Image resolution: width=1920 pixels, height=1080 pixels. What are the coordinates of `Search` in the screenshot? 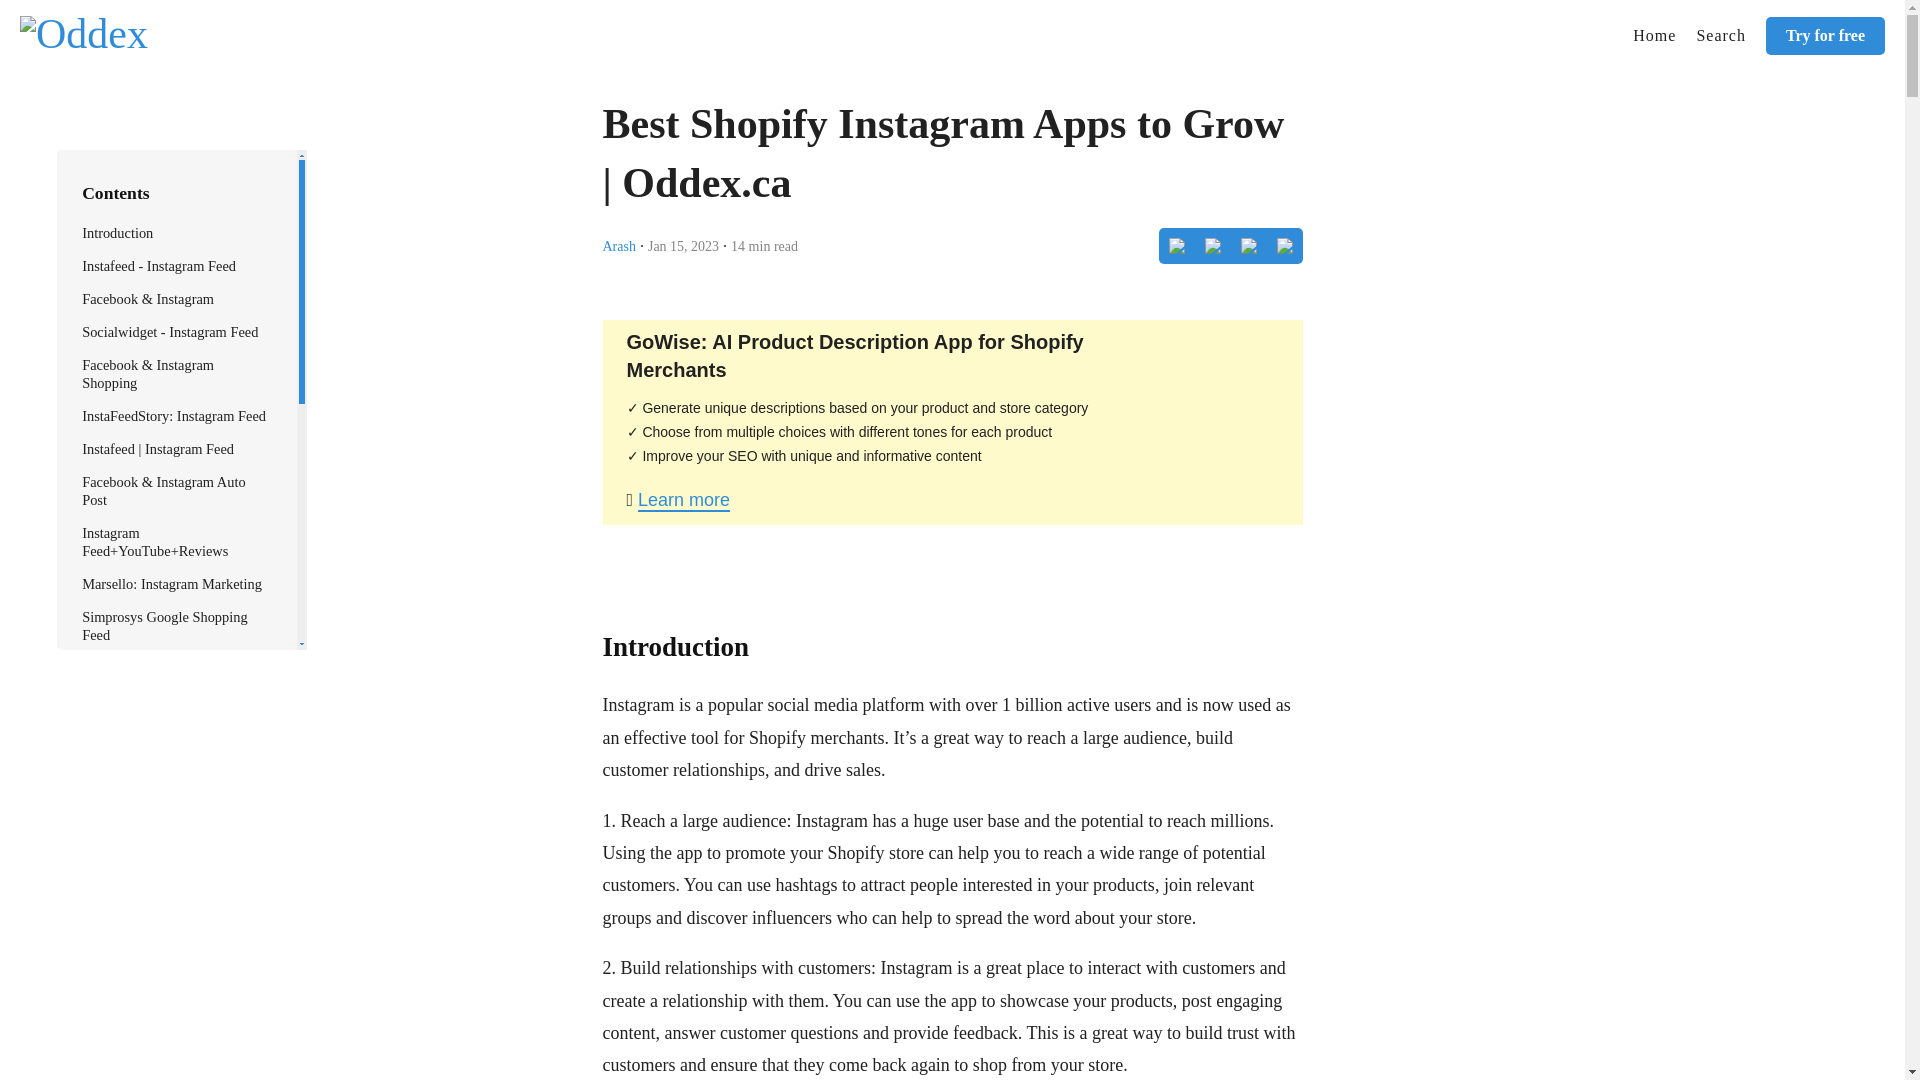 It's located at (1720, 35).